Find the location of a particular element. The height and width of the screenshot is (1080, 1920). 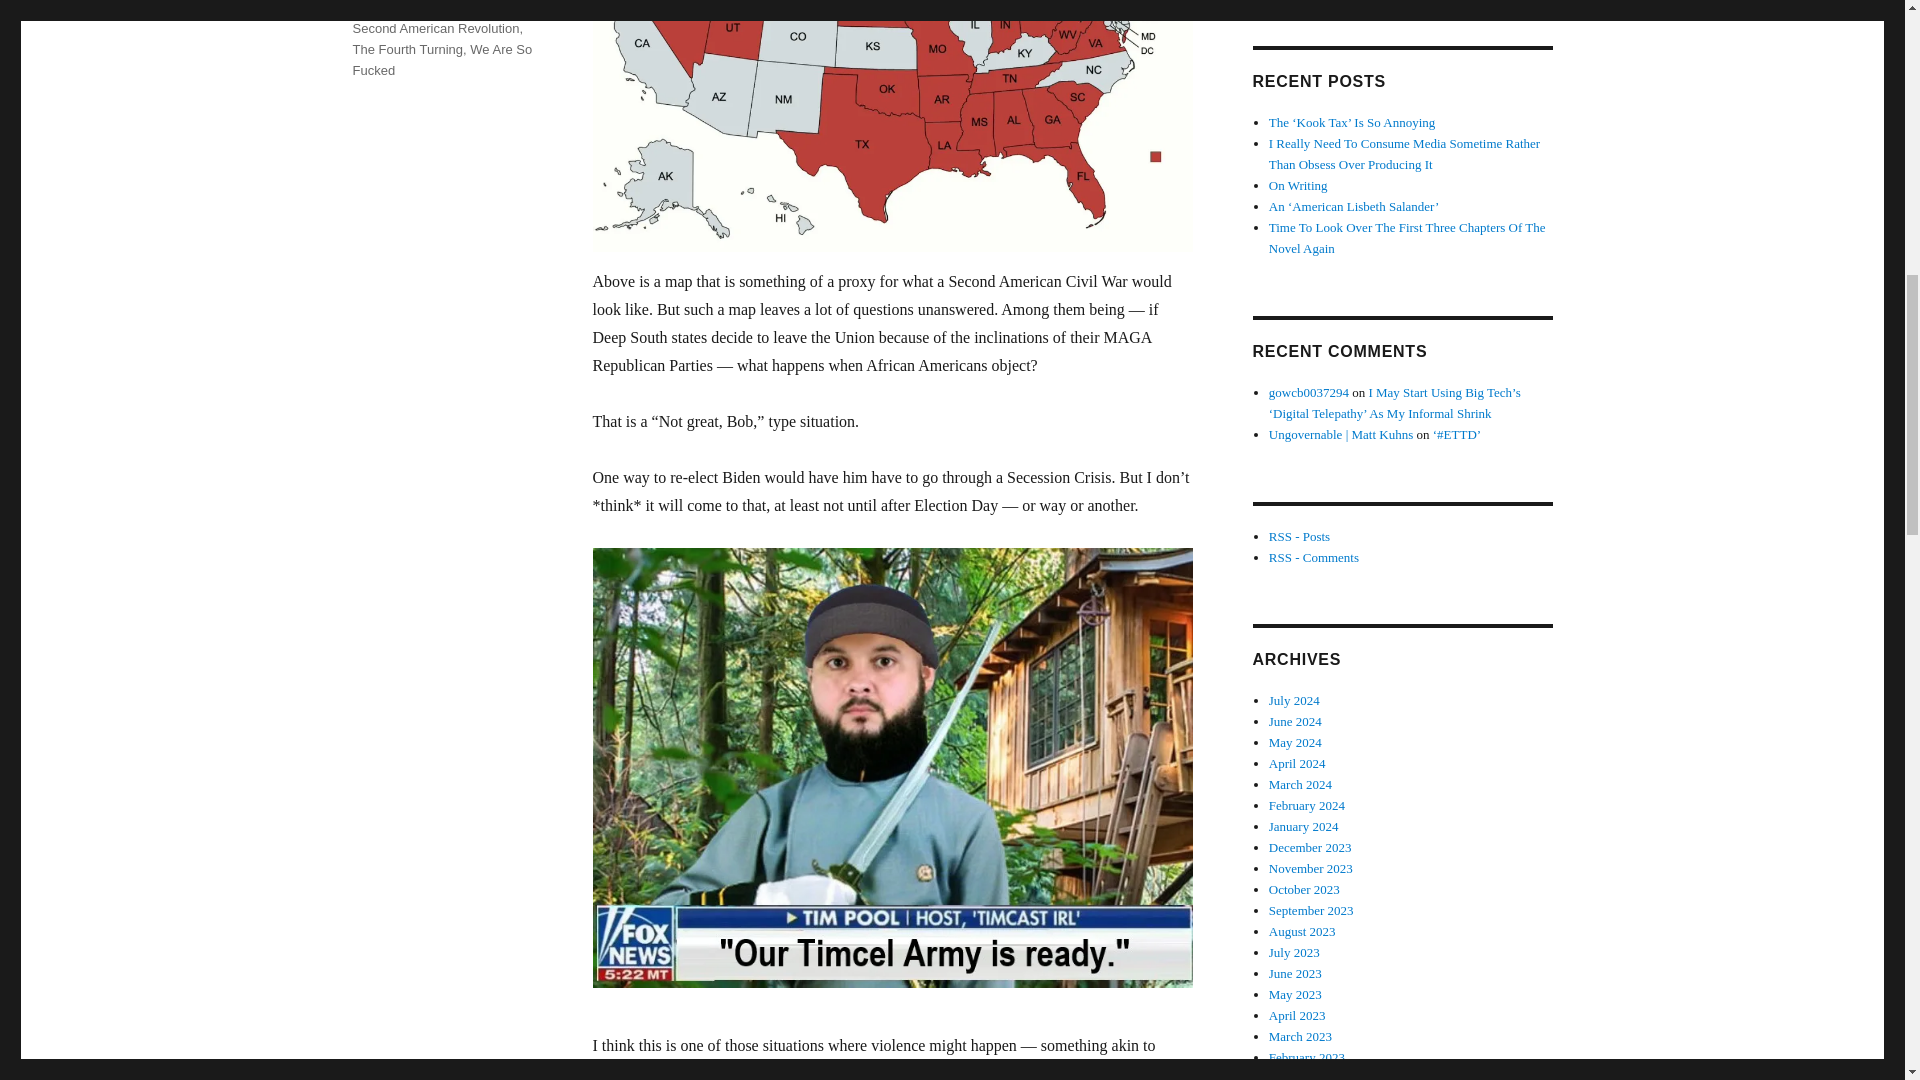

Second American Revolution is located at coordinates (434, 28).